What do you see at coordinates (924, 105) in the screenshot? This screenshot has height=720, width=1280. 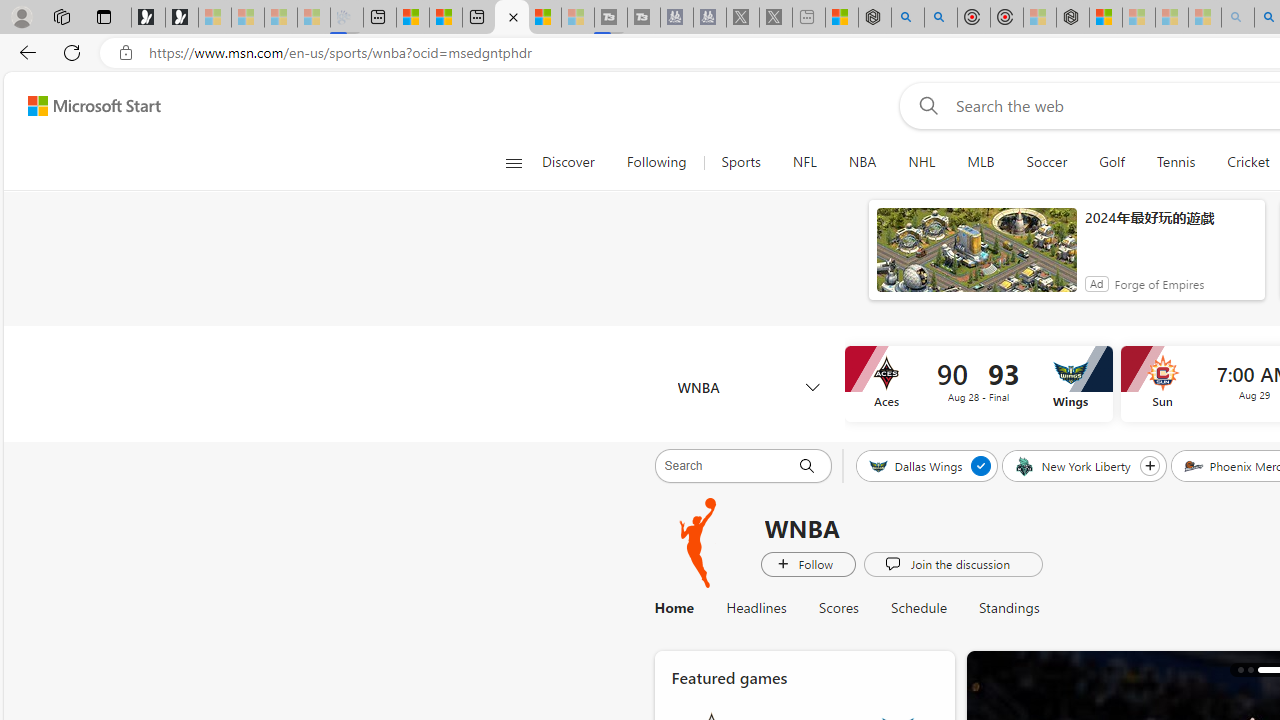 I see `Web search` at bounding box center [924, 105].